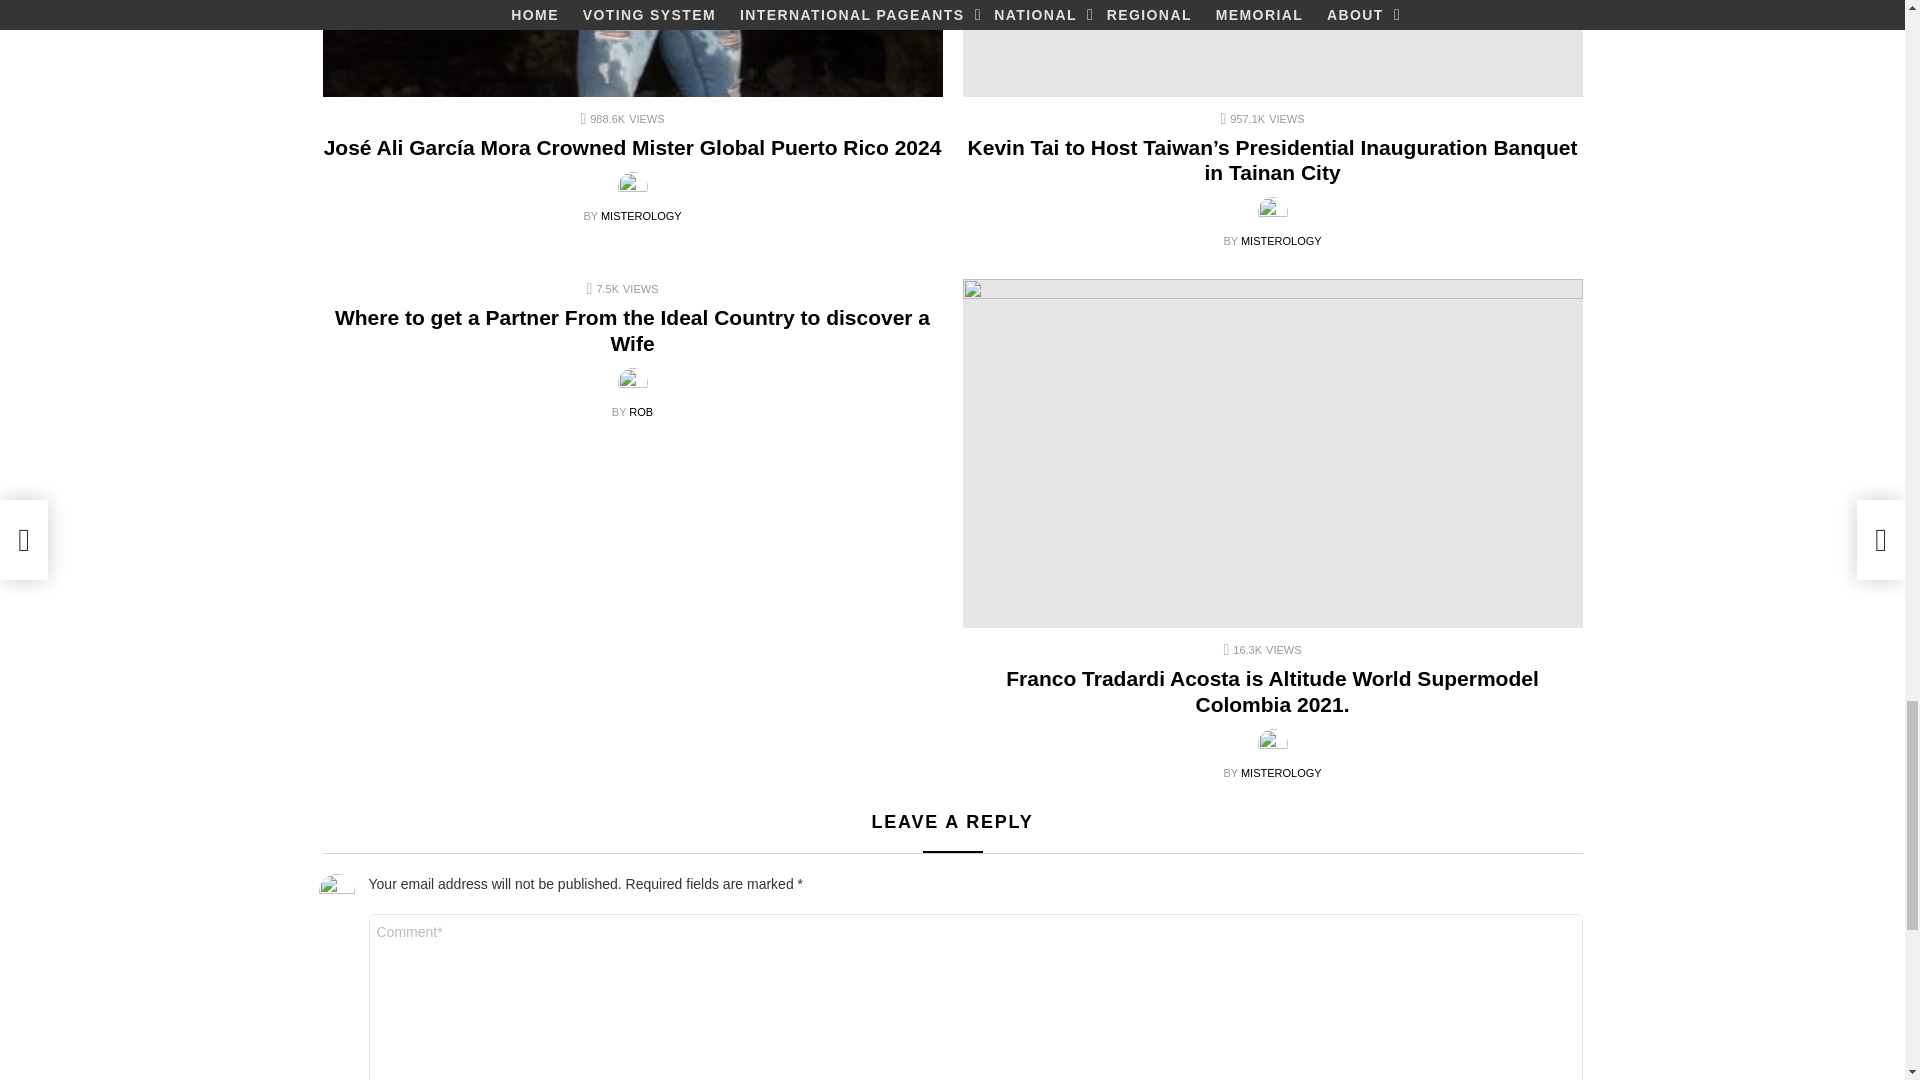 This screenshot has width=1920, height=1080. I want to click on Posts by misterology, so click(1281, 772).